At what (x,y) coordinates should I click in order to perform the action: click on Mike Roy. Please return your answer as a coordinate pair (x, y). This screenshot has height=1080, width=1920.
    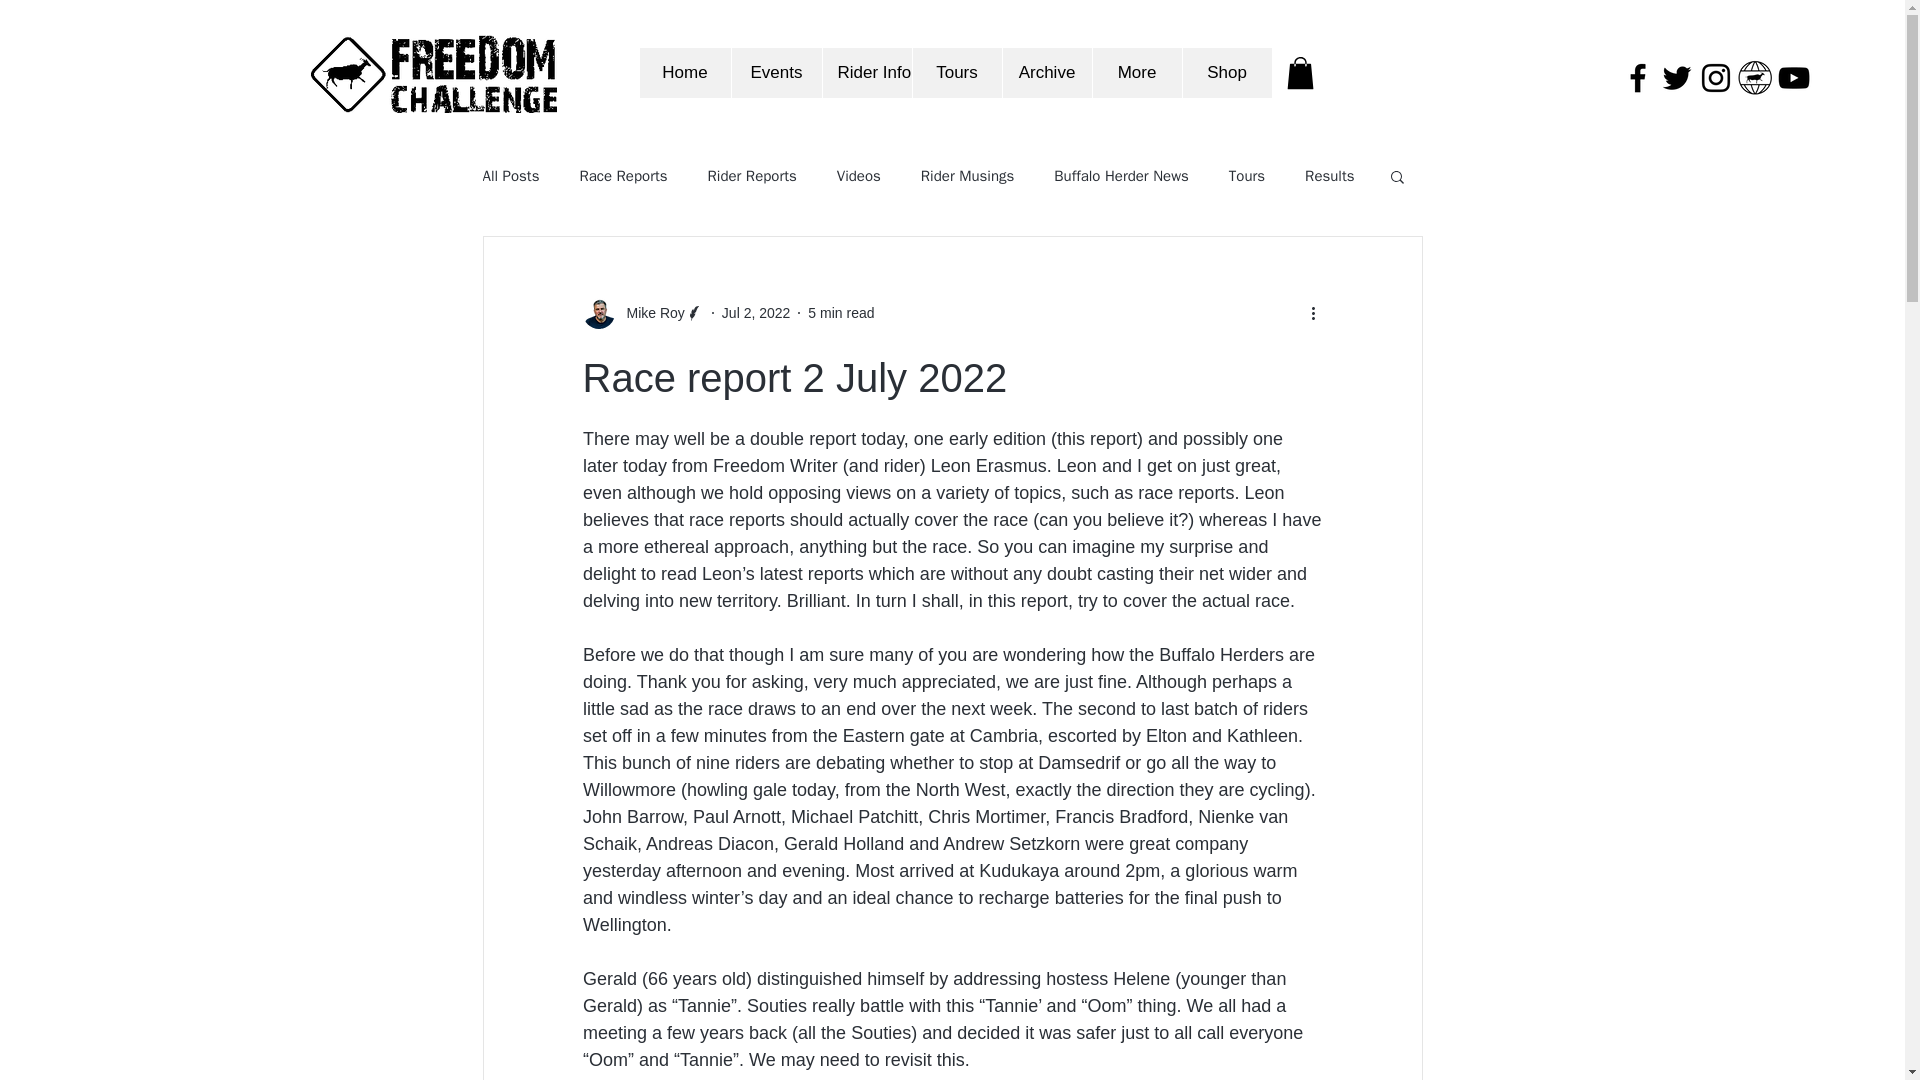
    Looking at the image, I should click on (648, 314).